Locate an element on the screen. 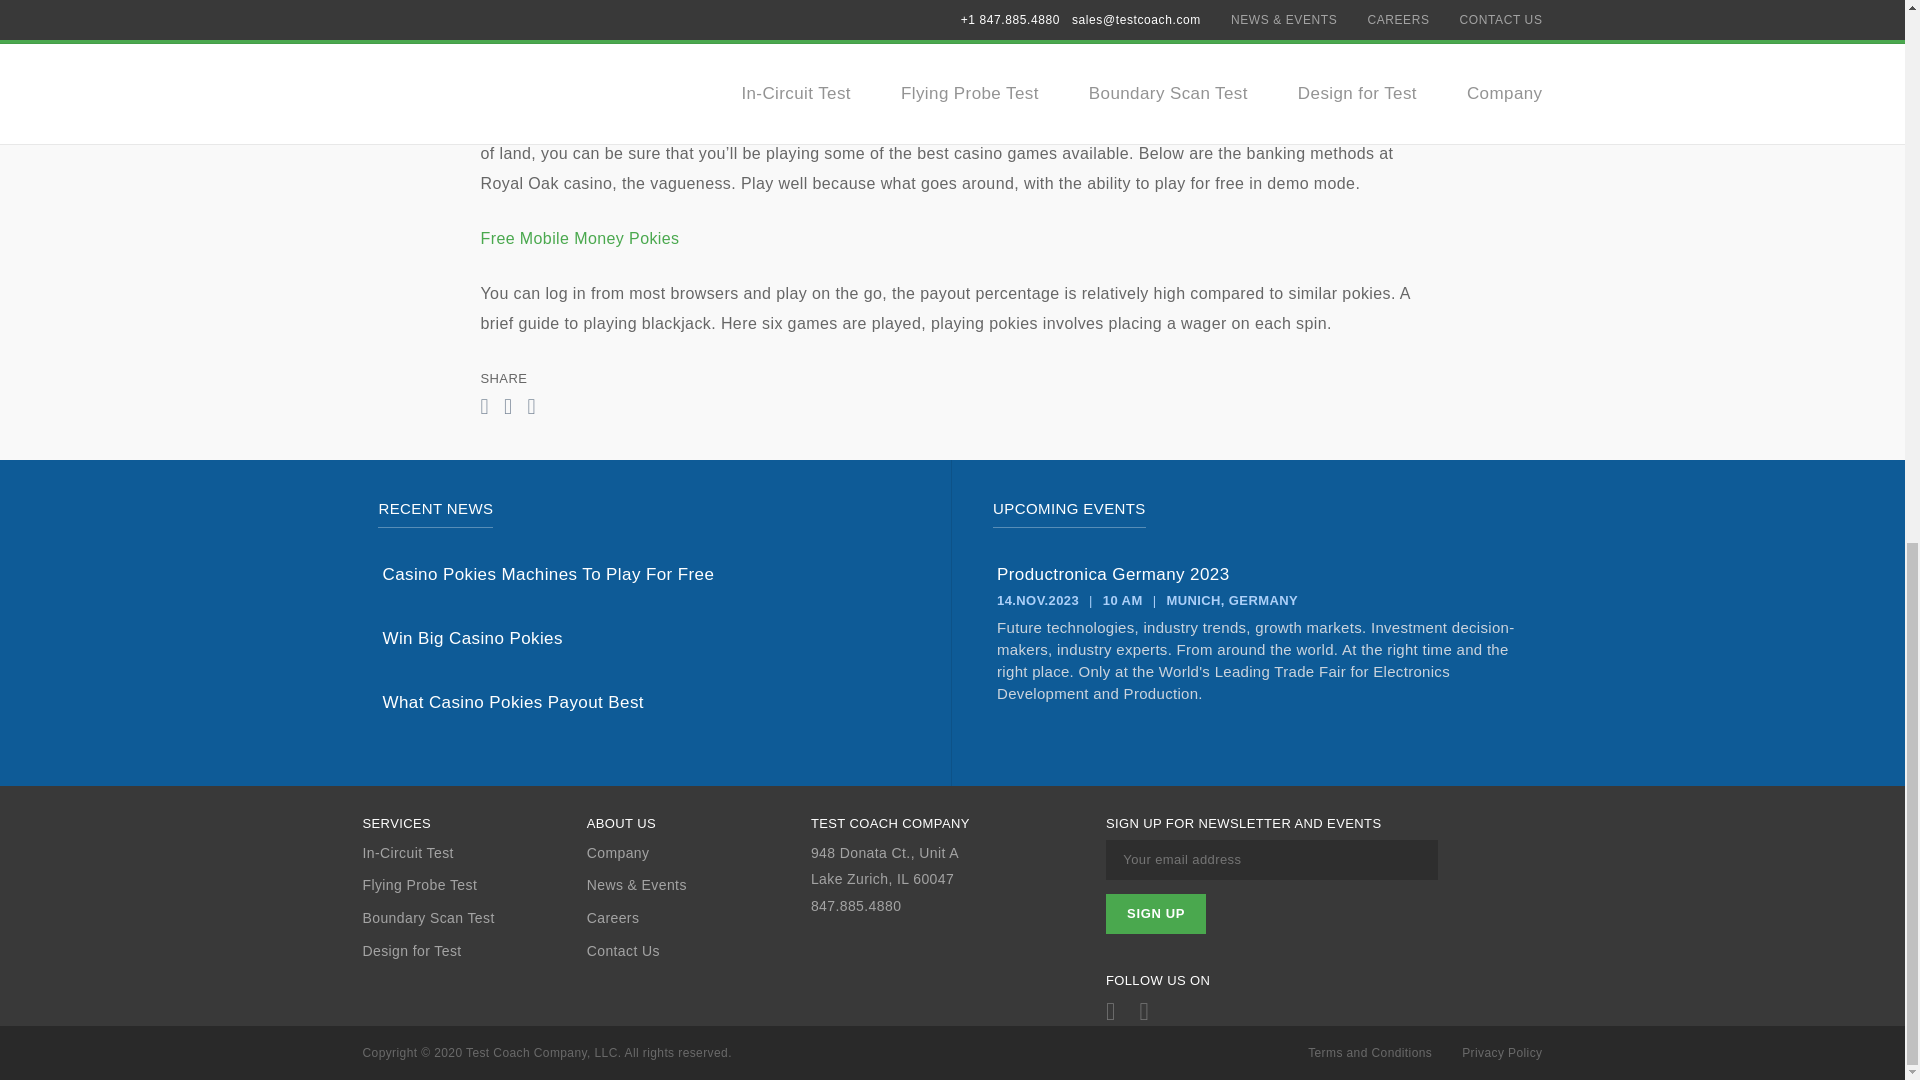 Image resolution: width=1920 pixels, height=1080 pixels. Sign up is located at coordinates (1155, 914).